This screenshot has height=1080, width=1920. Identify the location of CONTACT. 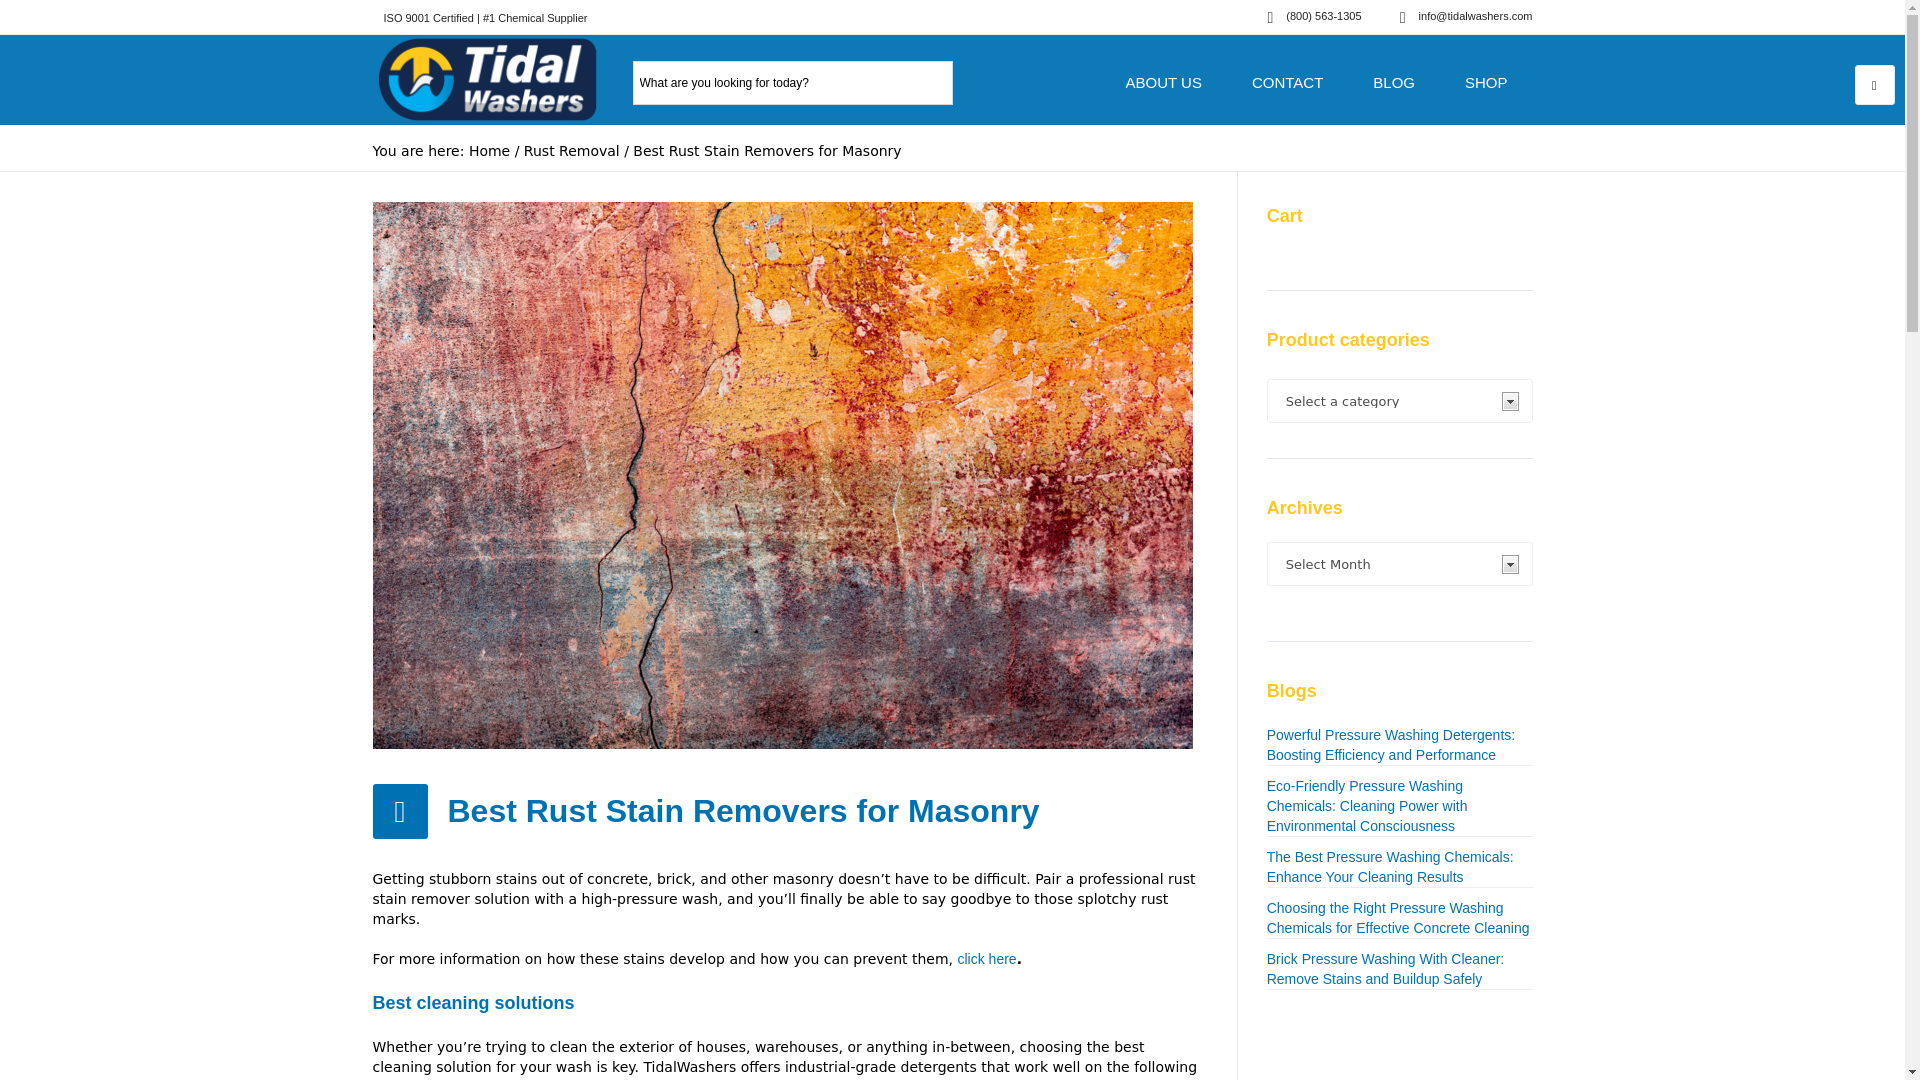
(1286, 82).